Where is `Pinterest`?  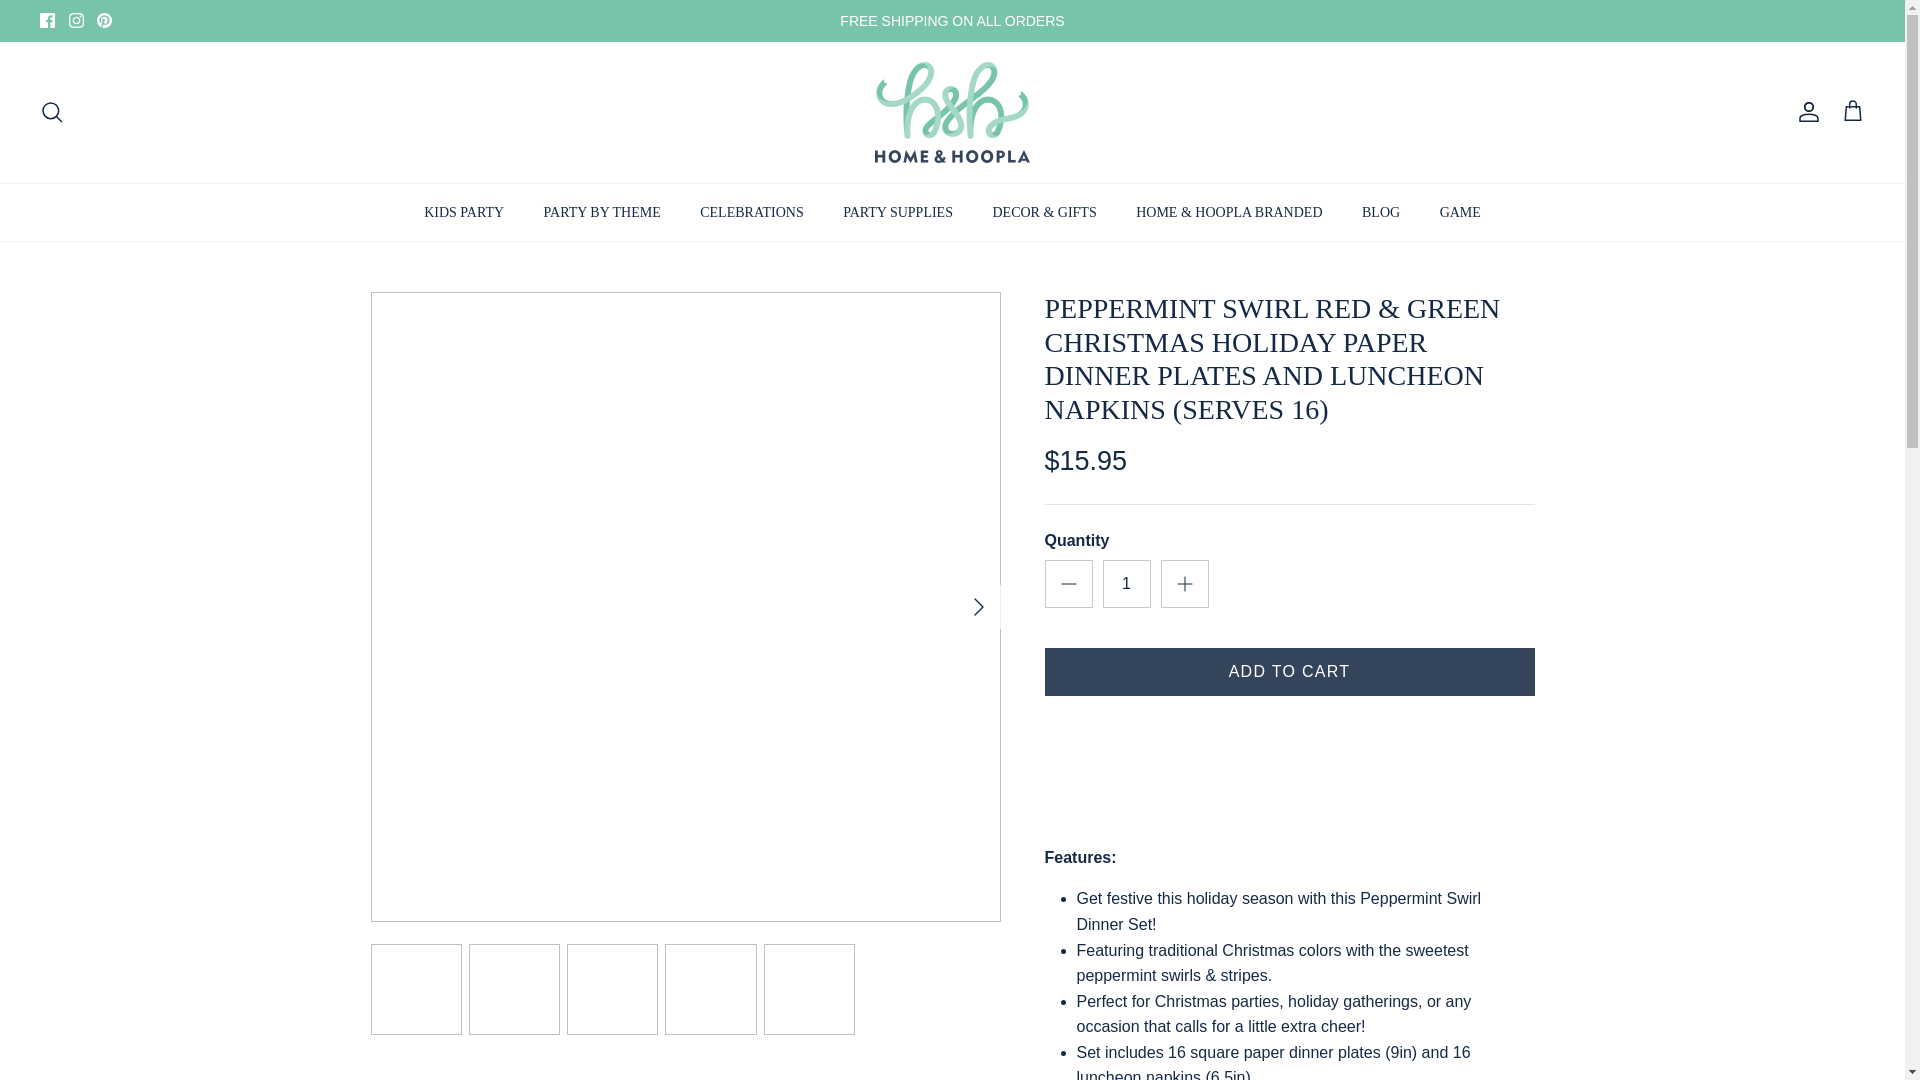 Pinterest is located at coordinates (104, 20).